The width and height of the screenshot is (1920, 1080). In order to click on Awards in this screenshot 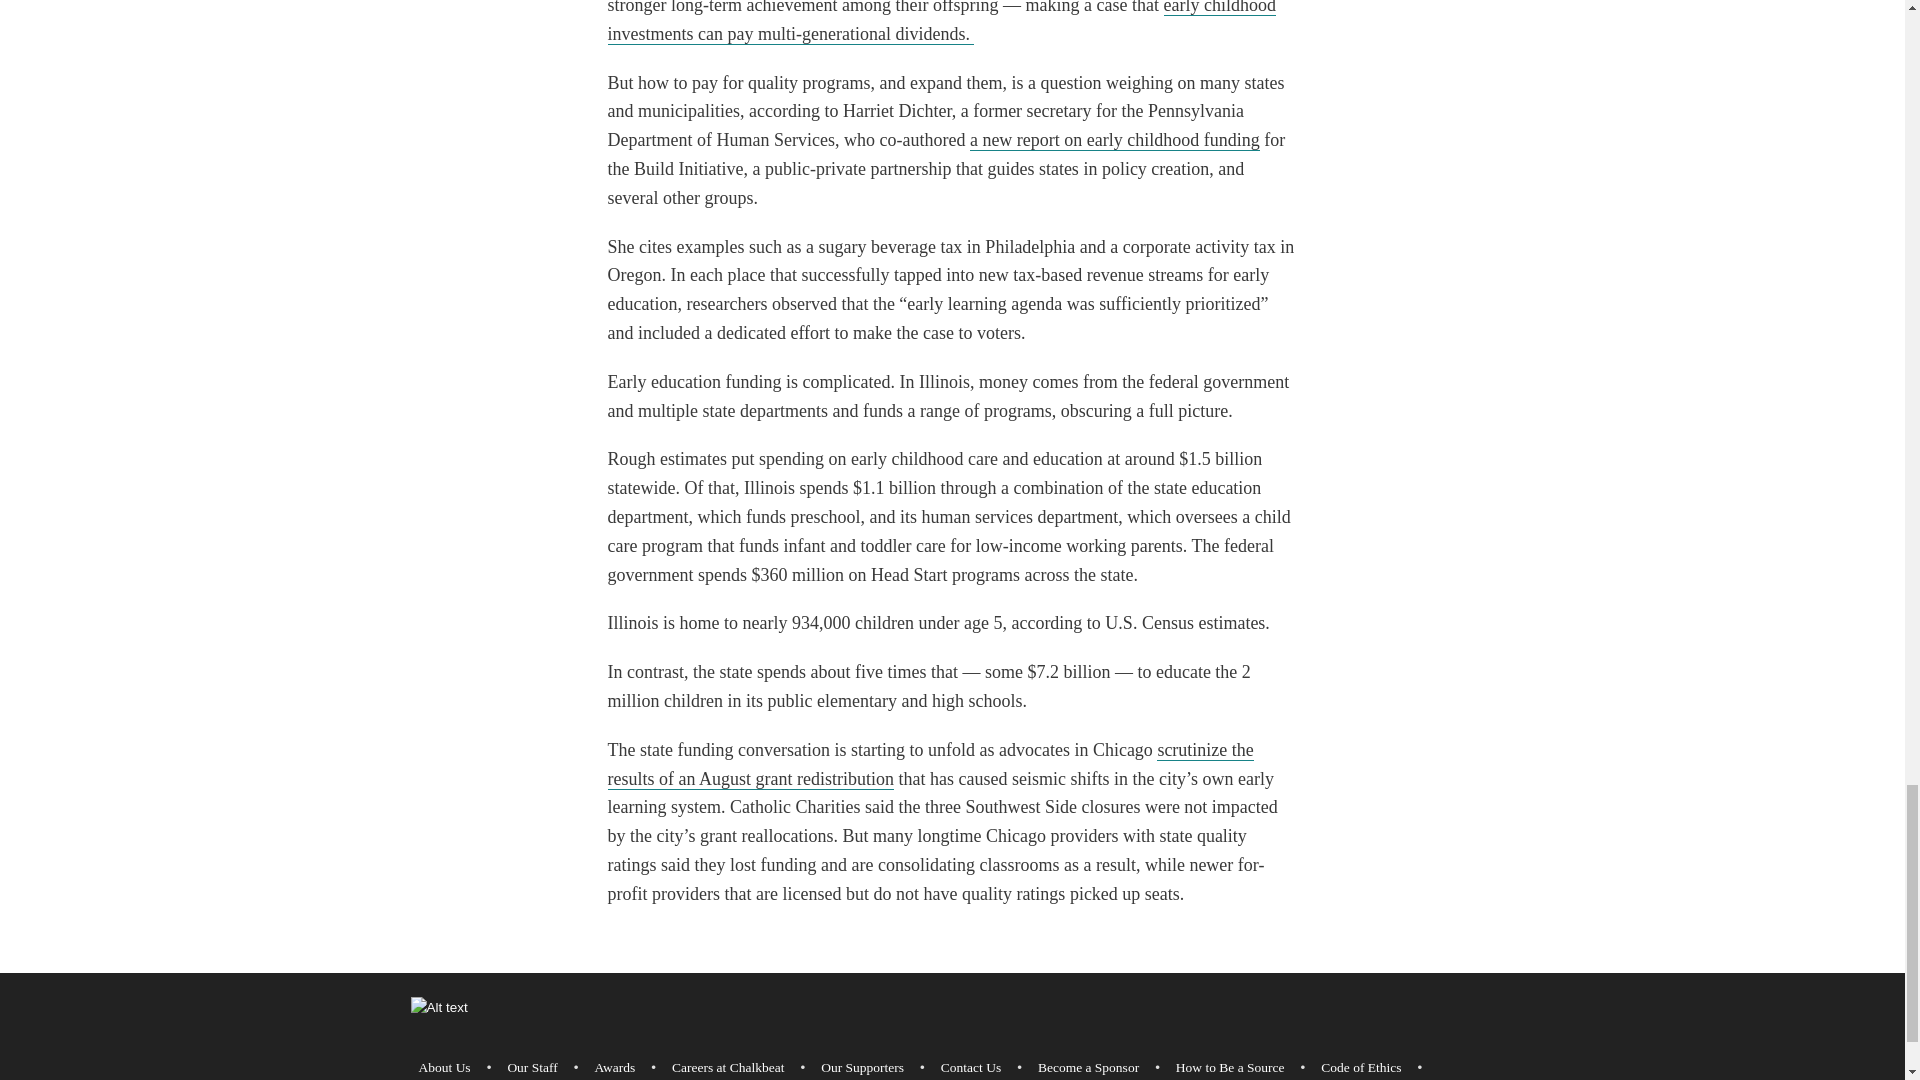, I will do `click(614, 1065)`.